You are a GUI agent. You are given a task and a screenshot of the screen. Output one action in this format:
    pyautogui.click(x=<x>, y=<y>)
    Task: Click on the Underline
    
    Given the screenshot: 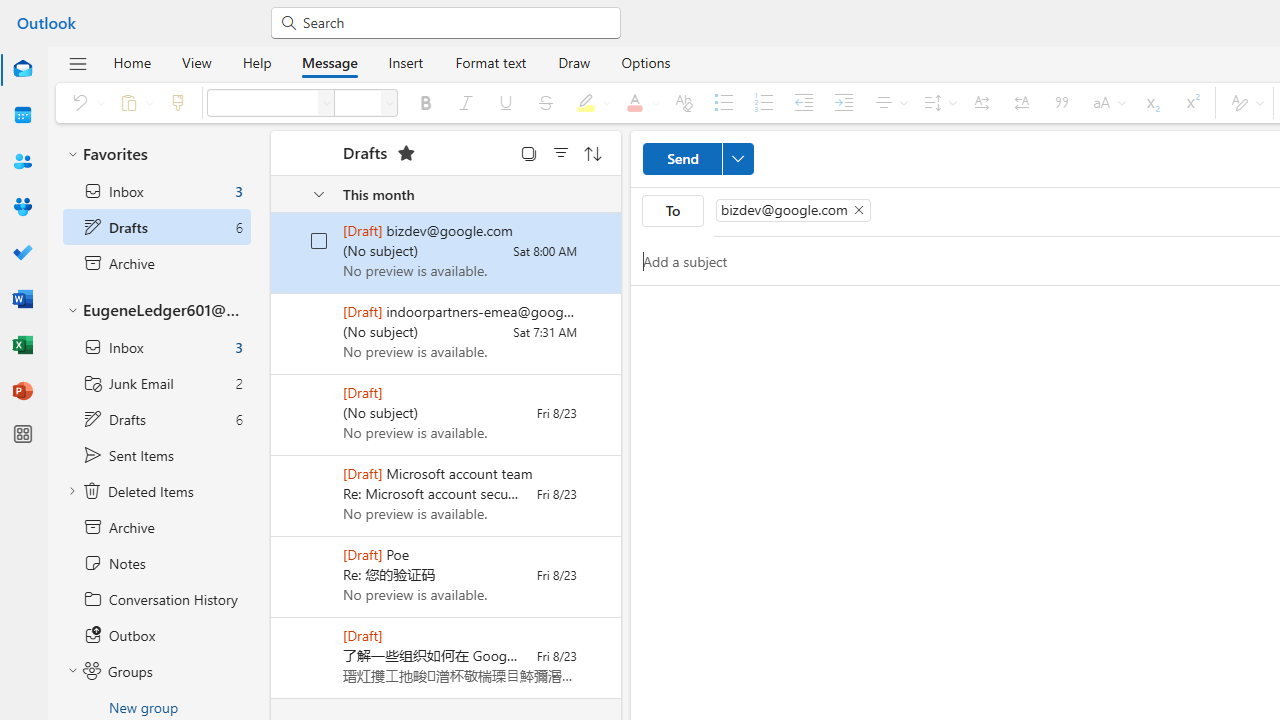 What is the action you would take?
    pyautogui.click(x=506, y=102)
    